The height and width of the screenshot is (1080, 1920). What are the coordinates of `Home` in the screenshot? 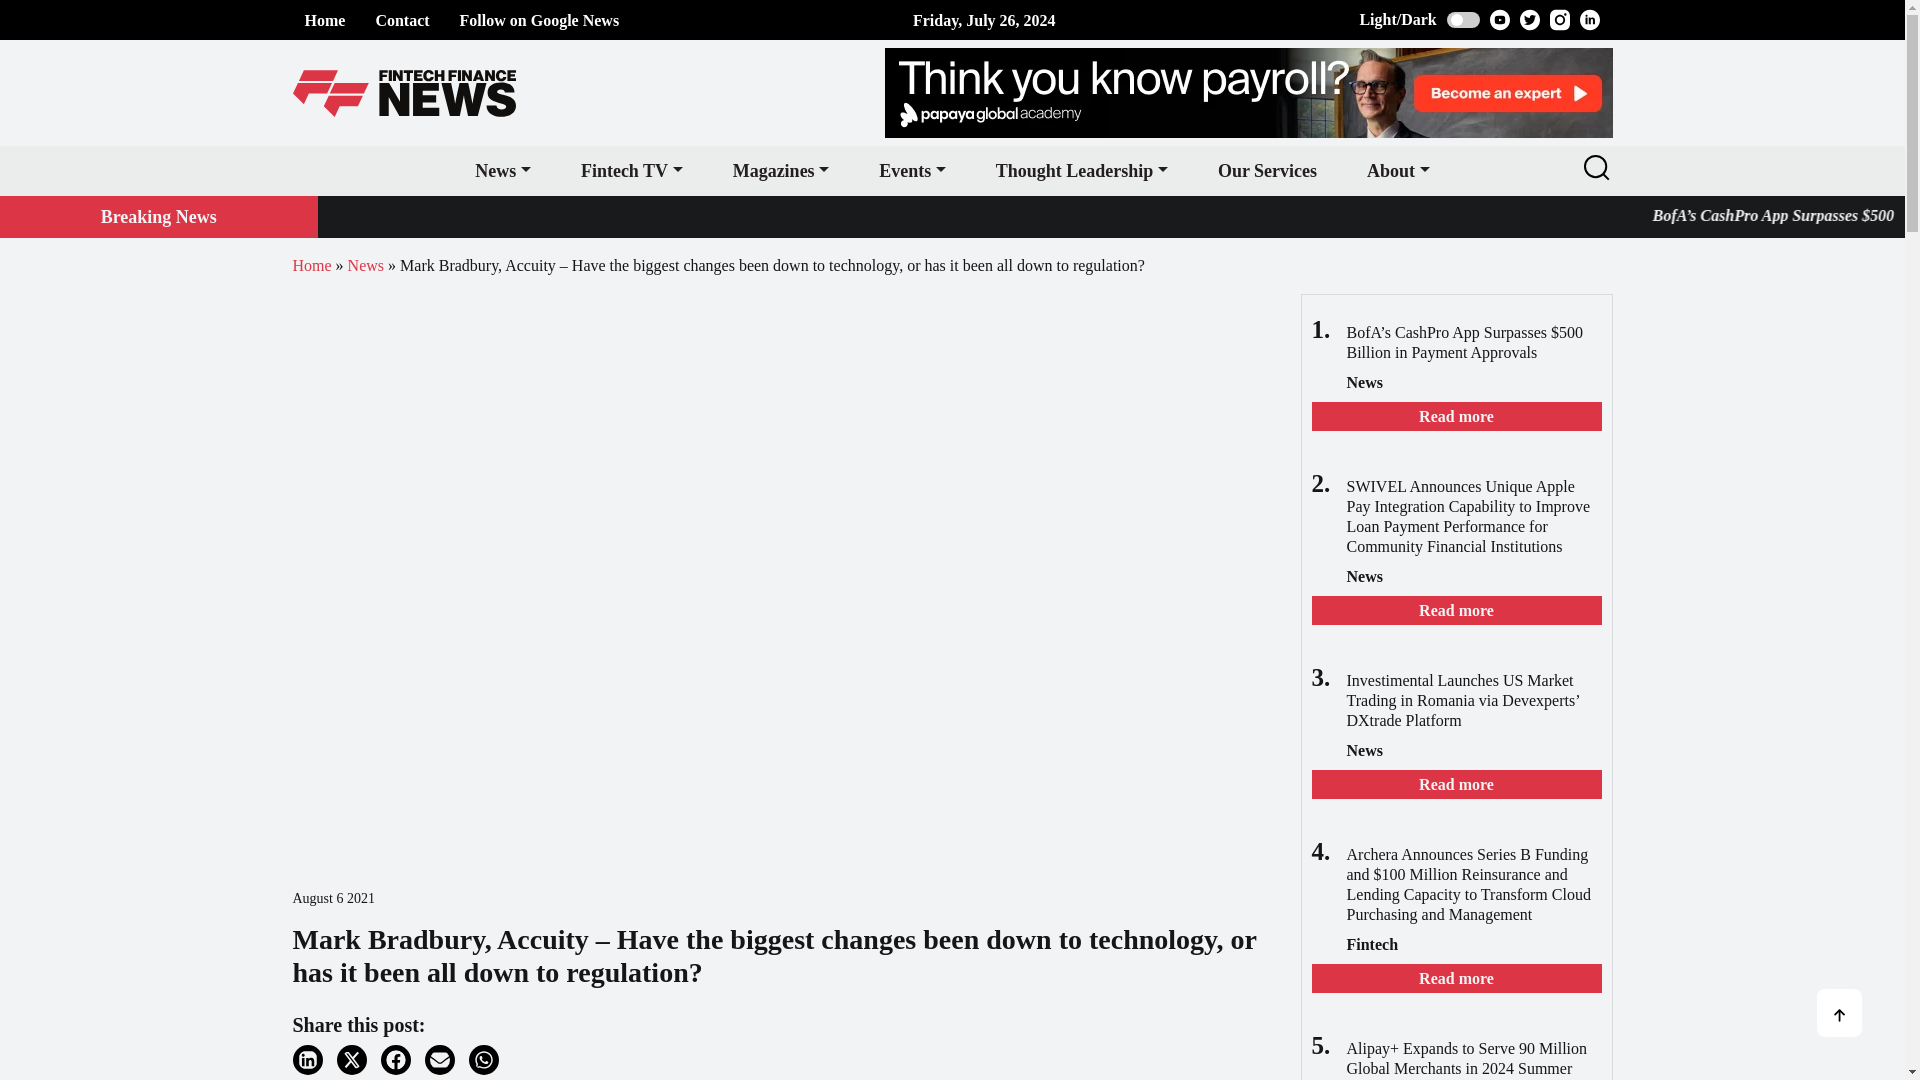 It's located at (324, 20).